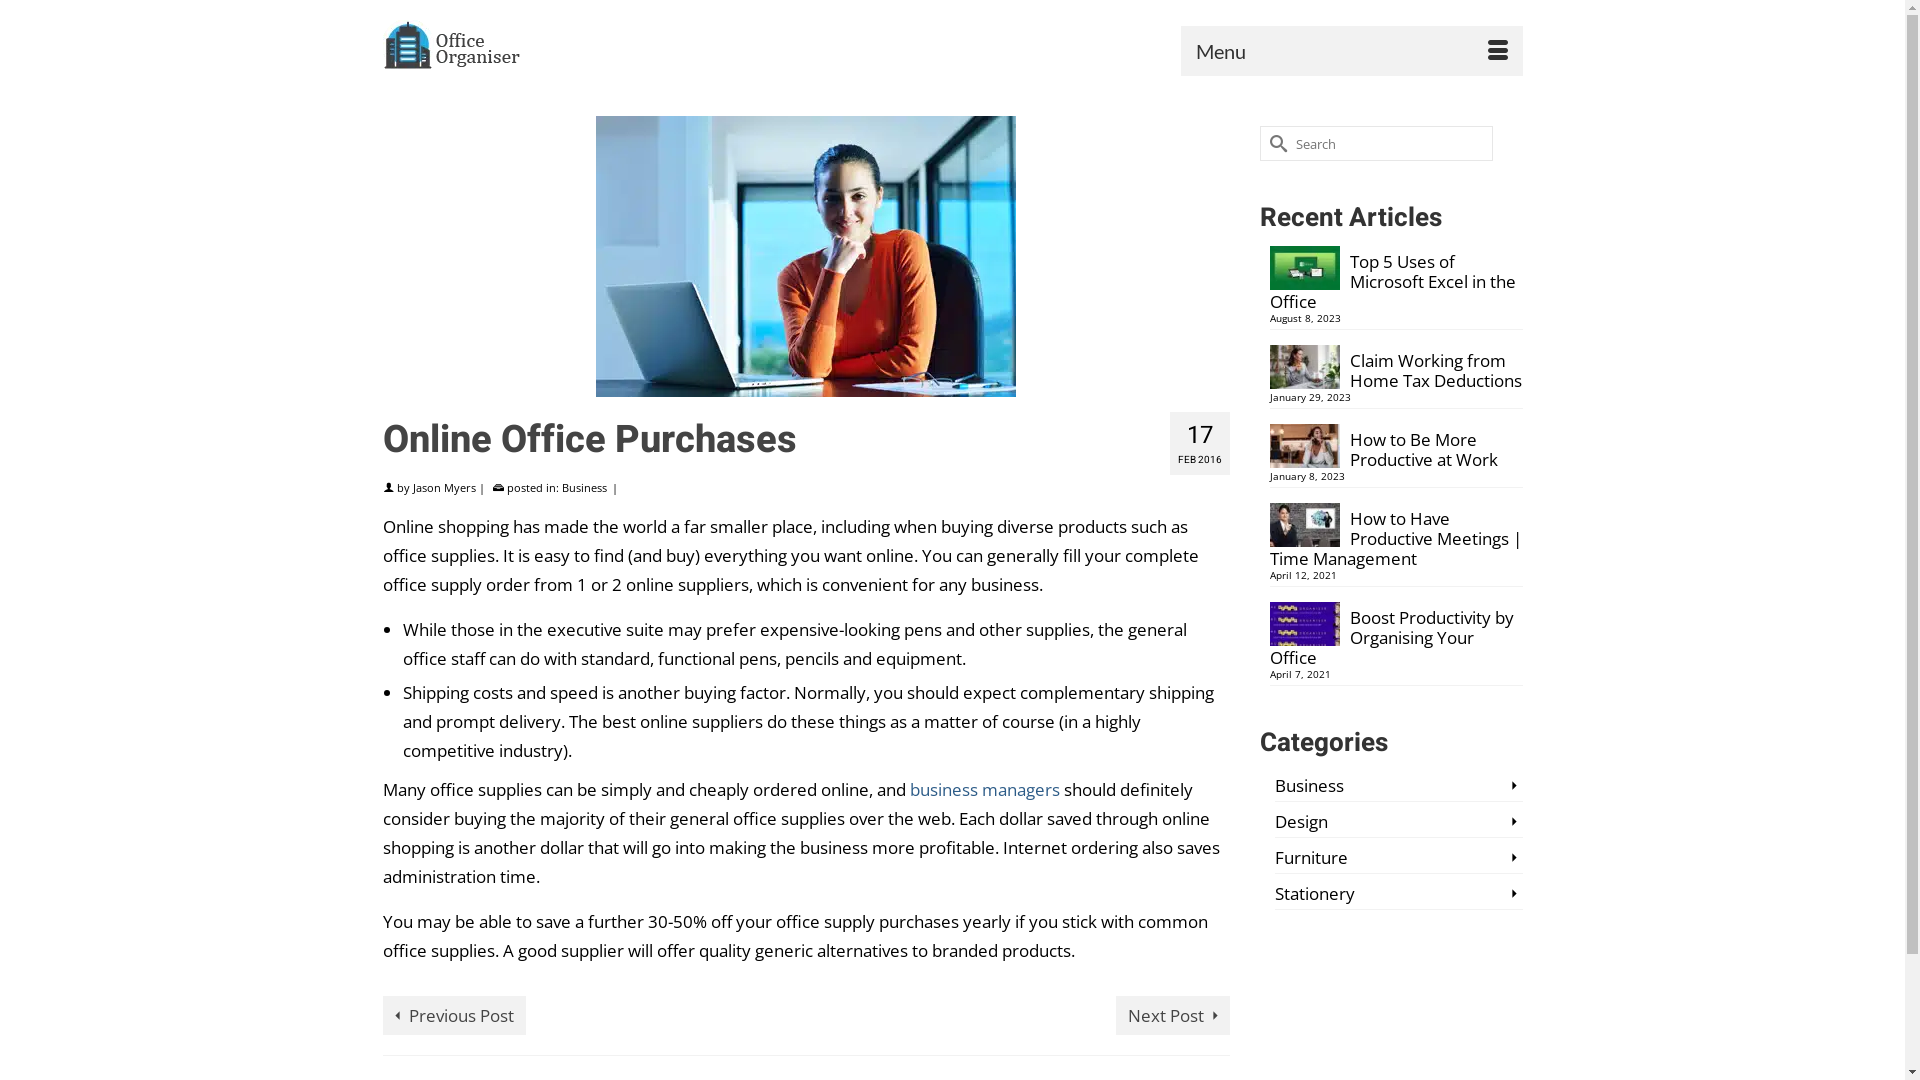 This screenshot has height=1080, width=1920. Describe the element at coordinates (985, 790) in the screenshot. I see `business managers` at that location.